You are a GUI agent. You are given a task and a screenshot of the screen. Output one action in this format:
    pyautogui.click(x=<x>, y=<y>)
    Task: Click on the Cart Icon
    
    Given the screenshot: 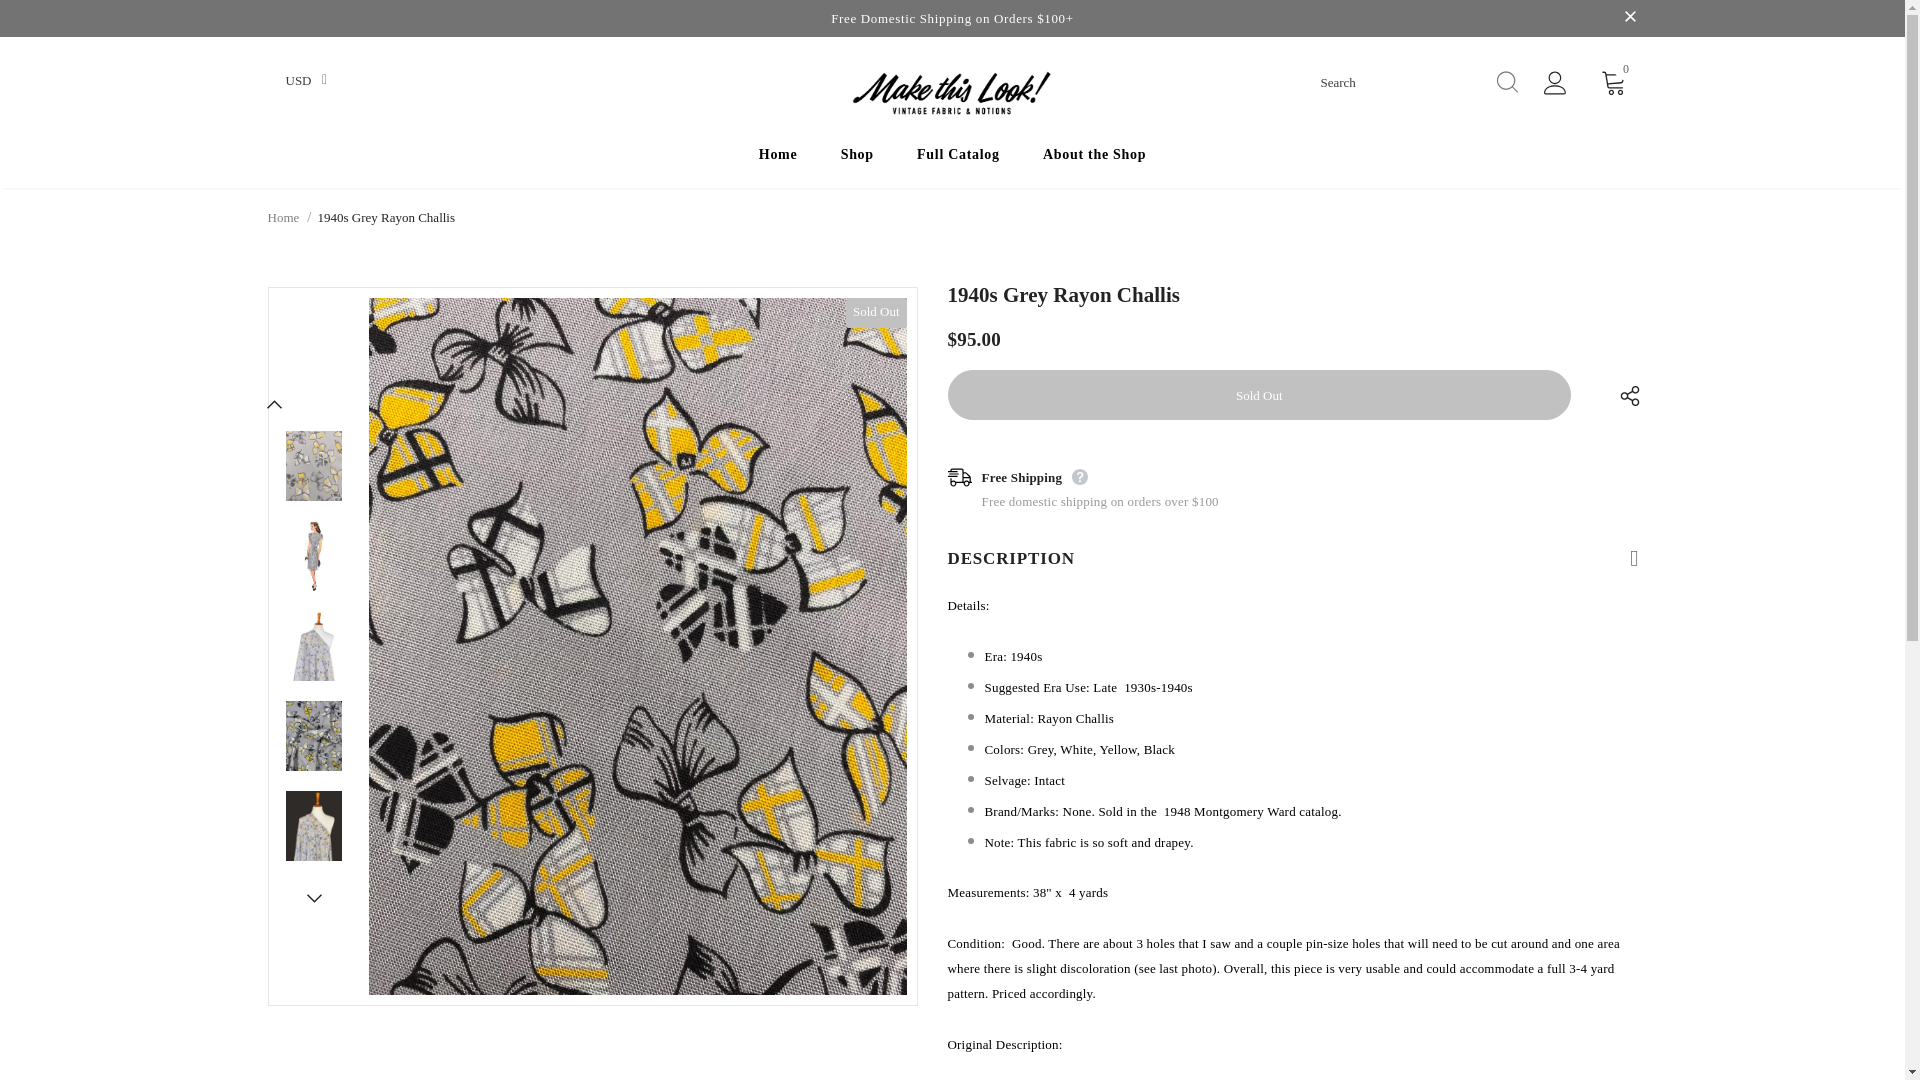 What is the action you would take?
    pyautogui.click(x=1614, y=82)
    